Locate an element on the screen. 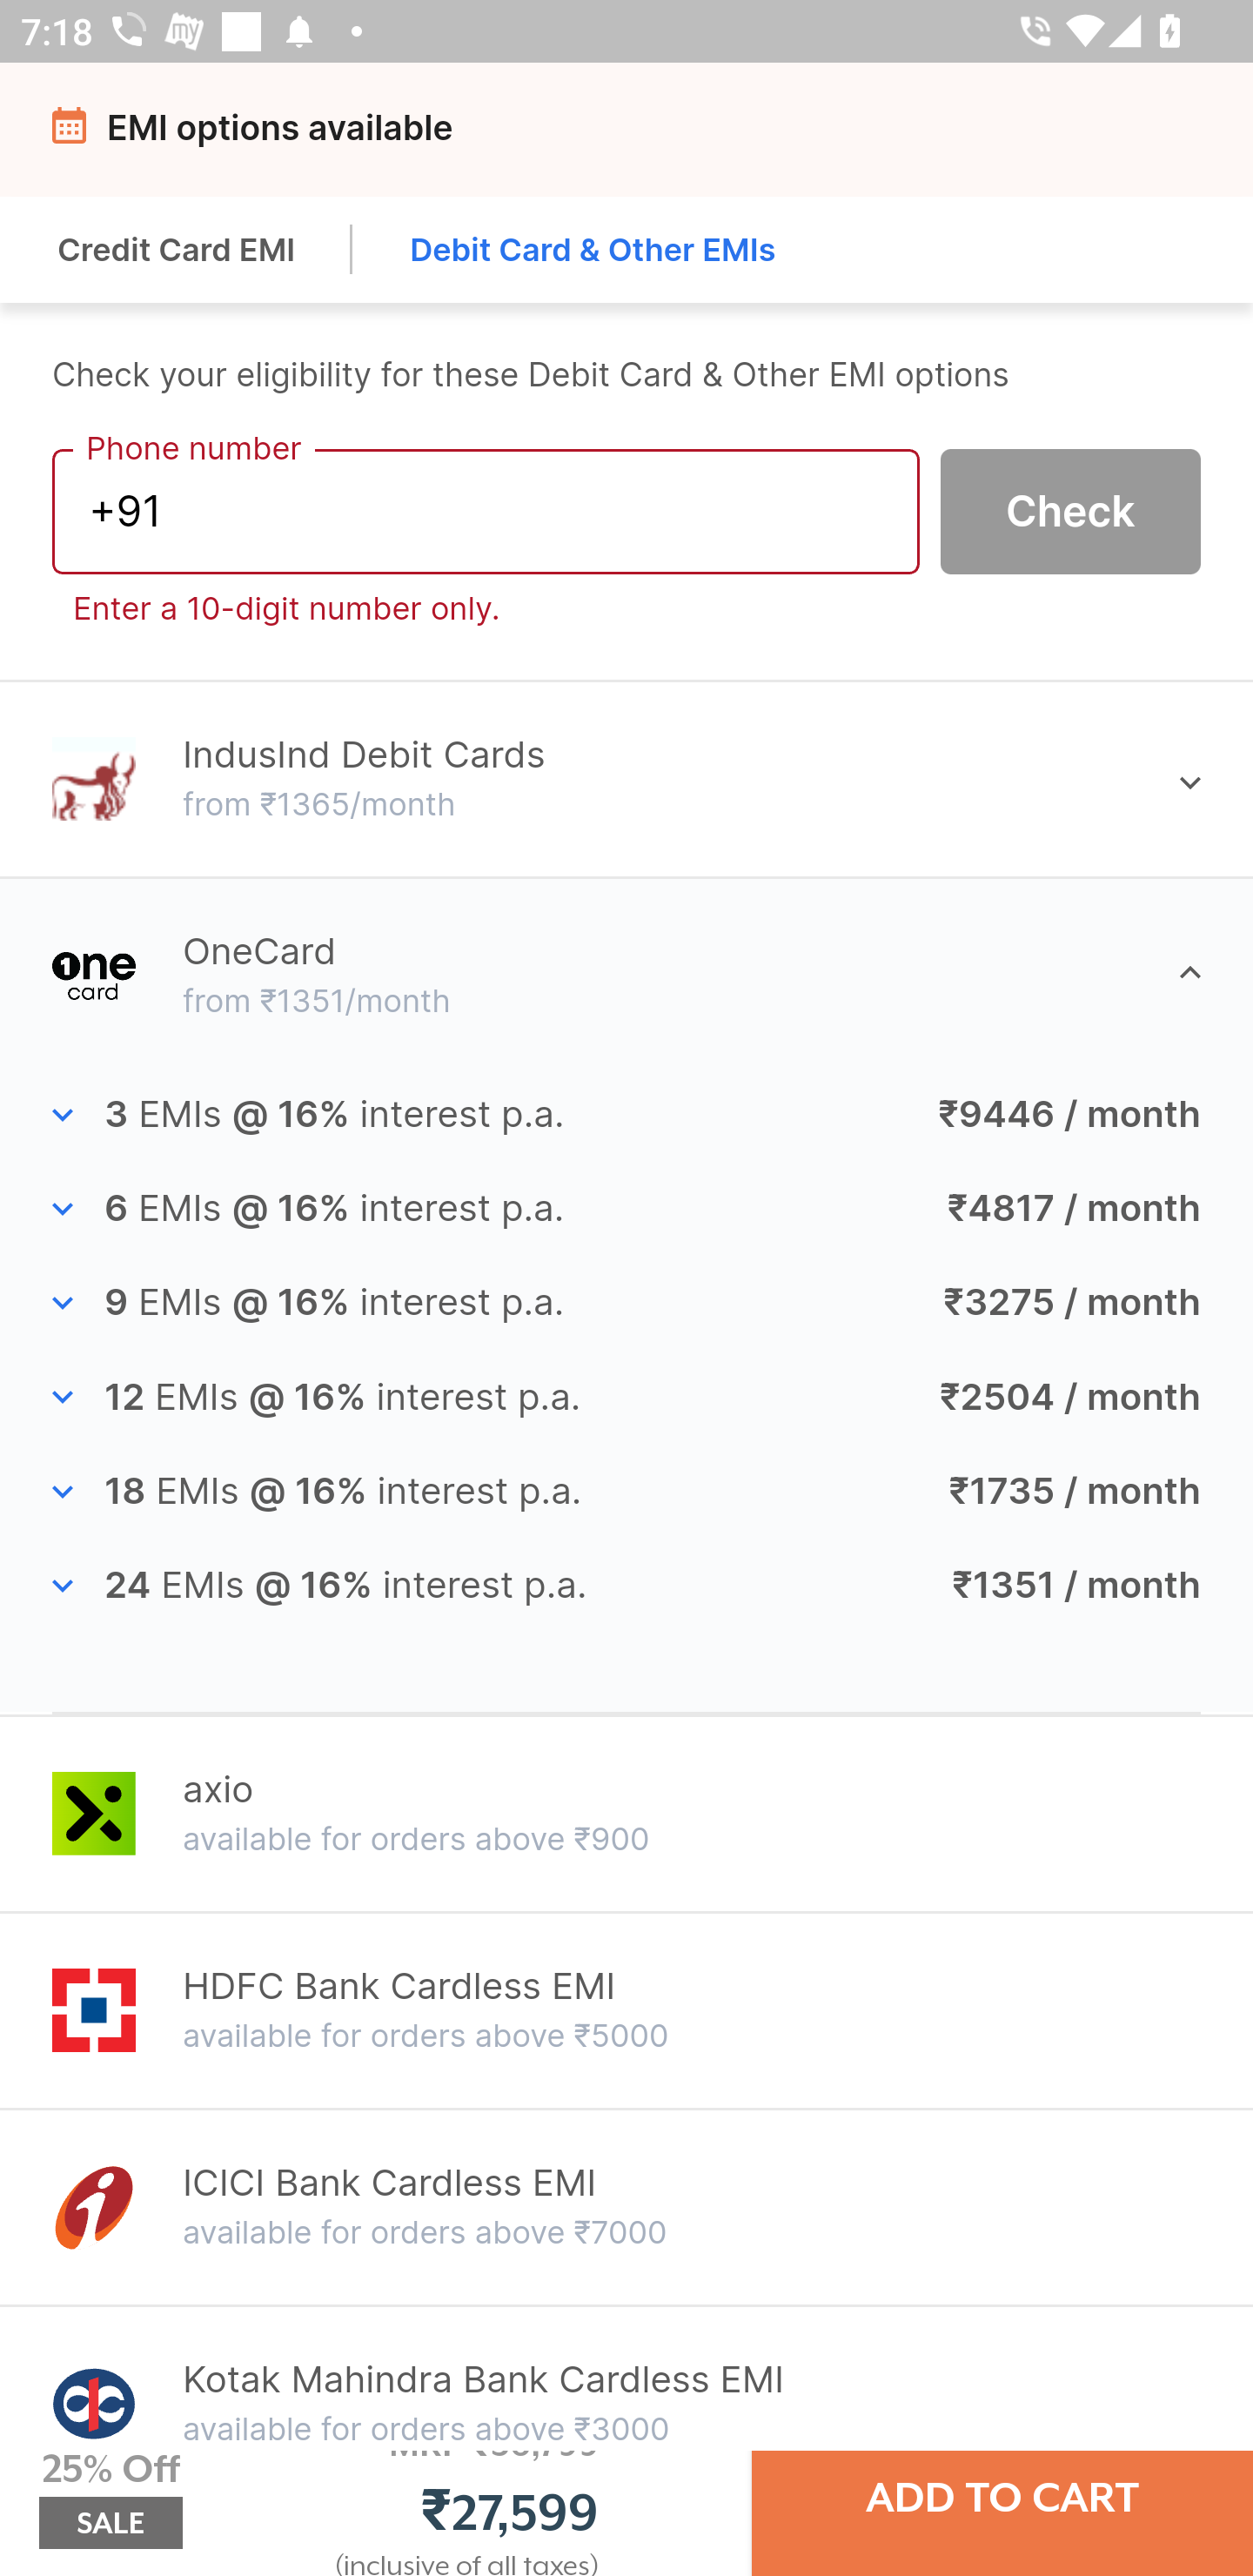 Image resolution: width=1253 pixels, height=2576 pixels. Check is located at coordinates (1070, 510).